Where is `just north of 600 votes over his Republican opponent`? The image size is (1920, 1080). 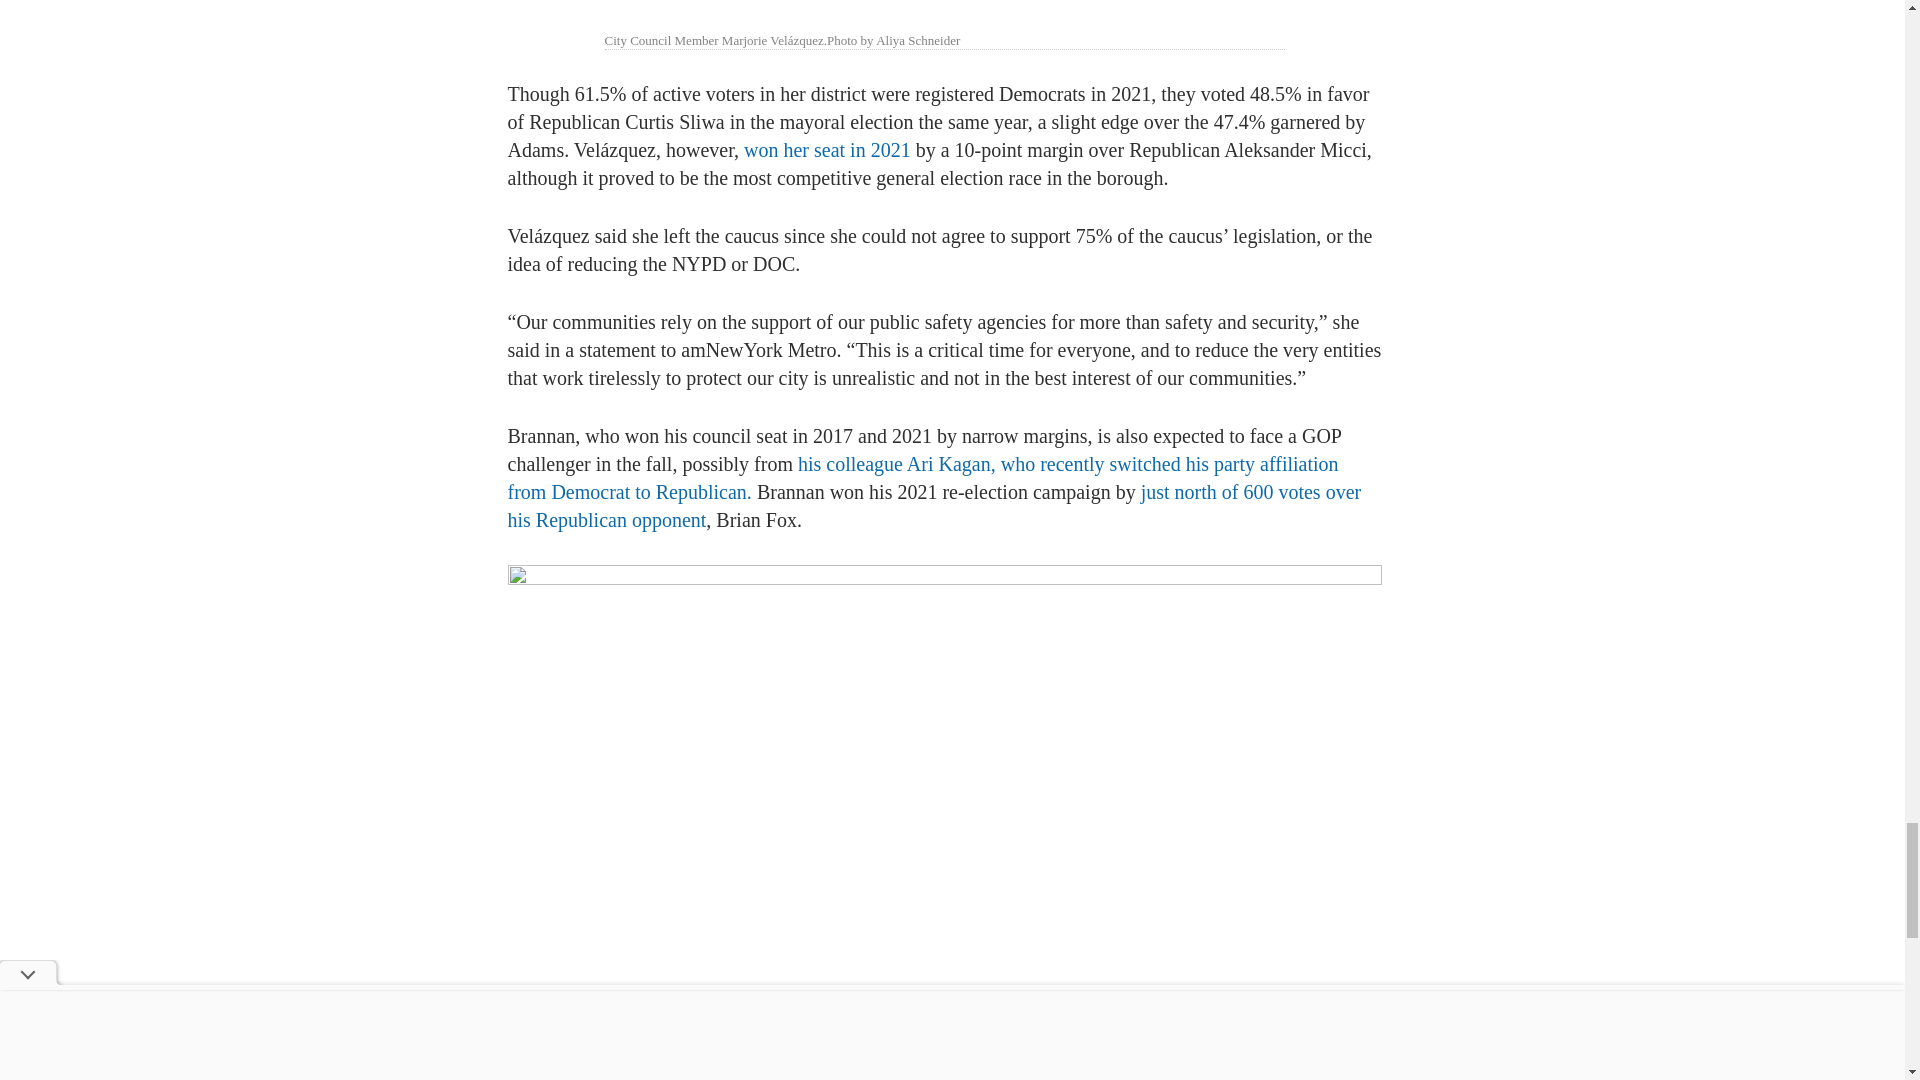
just north of 600 votes over his Republican opponent is located at coordinates (934, 506).